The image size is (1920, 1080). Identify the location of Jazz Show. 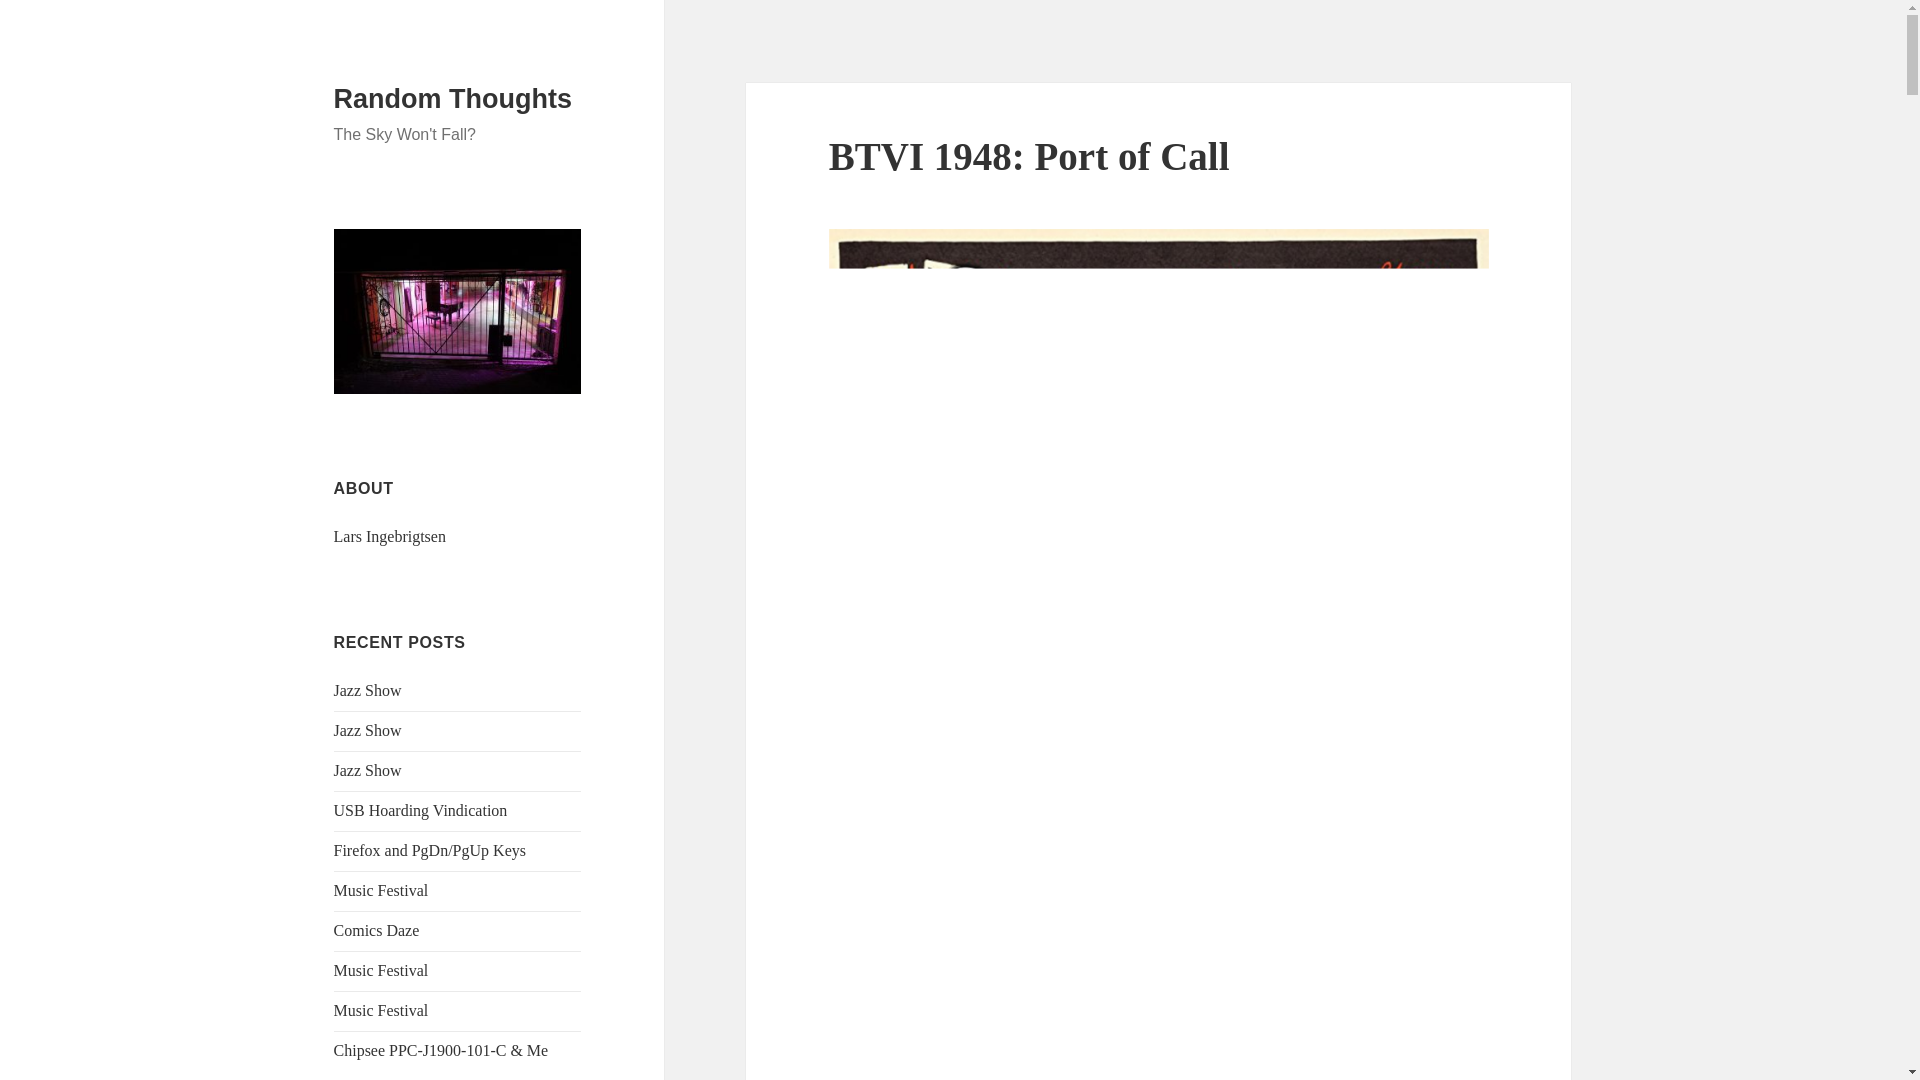
(368, 770).